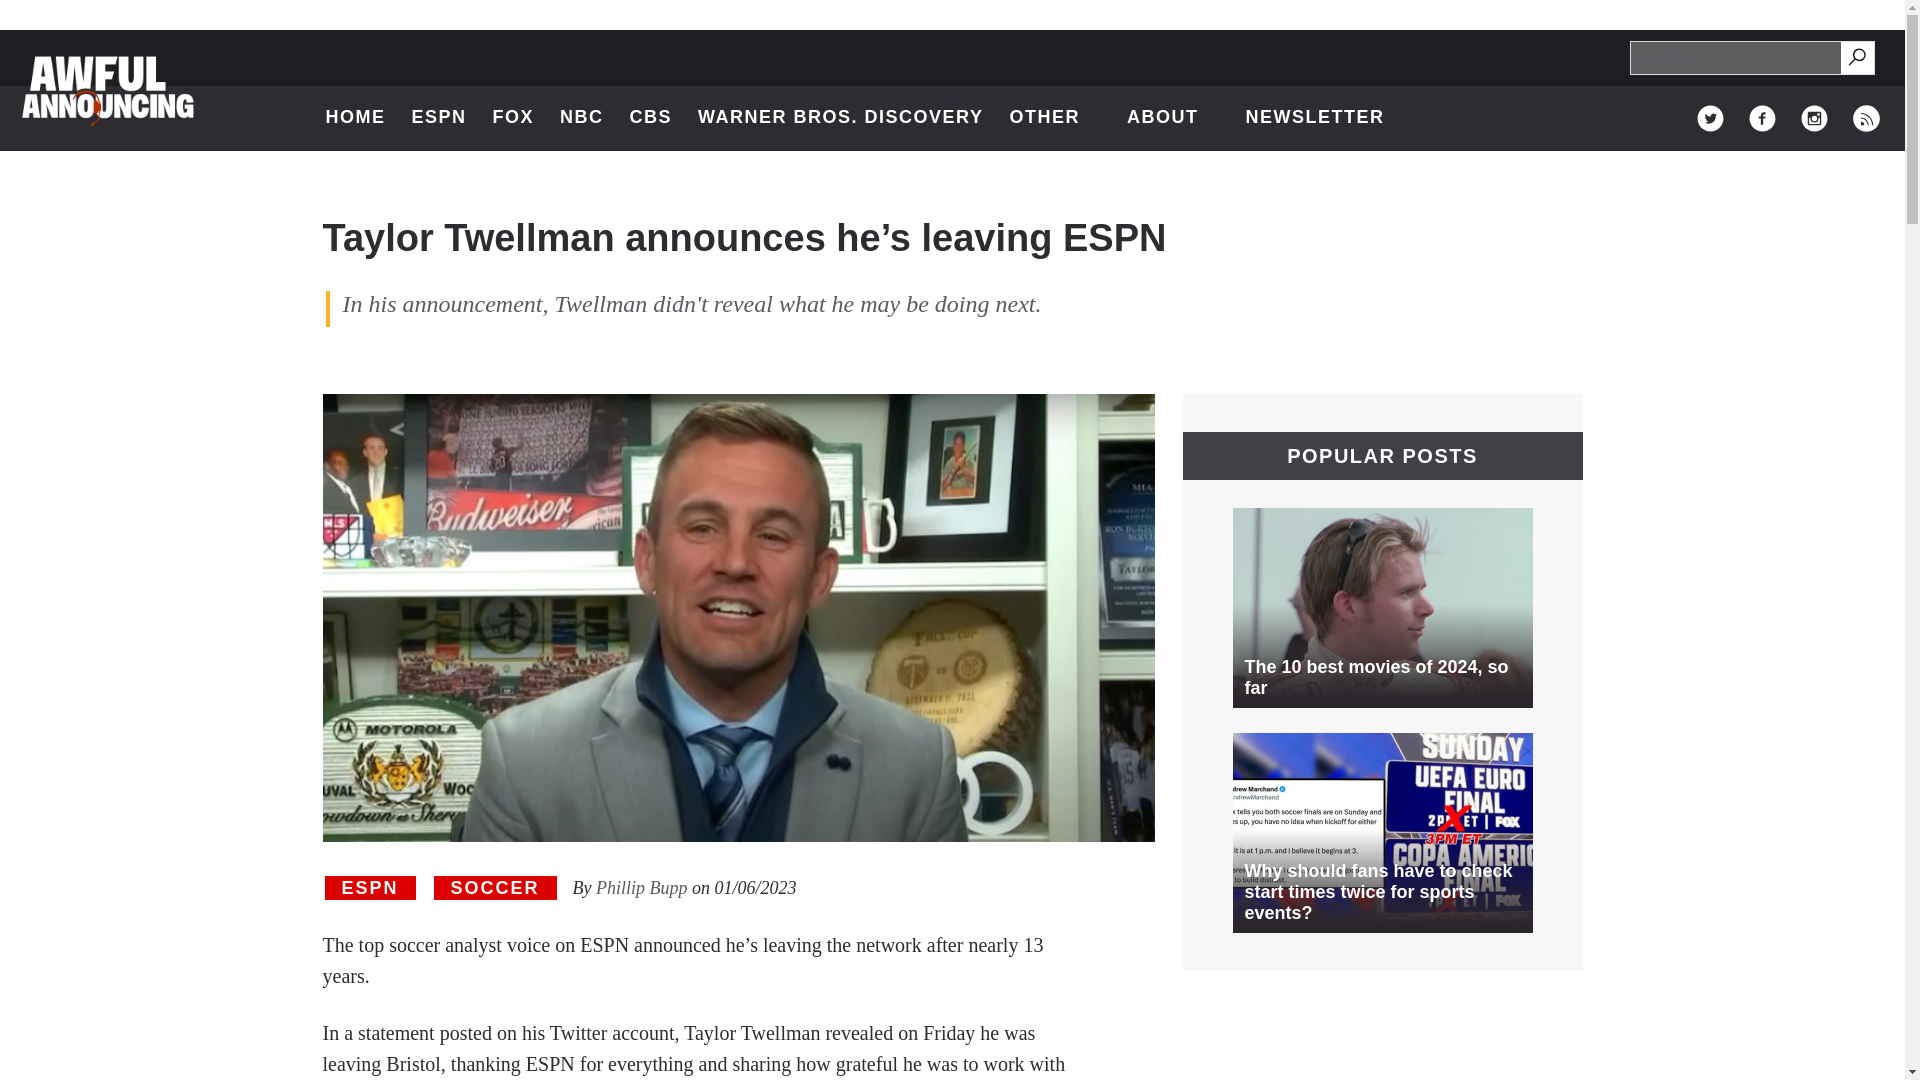 The height and width of the screenshot is (1080, 1920). What do you see at coordinates (1856, 56) in the screenshot?
I see `CBS` at bounding box center [1856, 56].